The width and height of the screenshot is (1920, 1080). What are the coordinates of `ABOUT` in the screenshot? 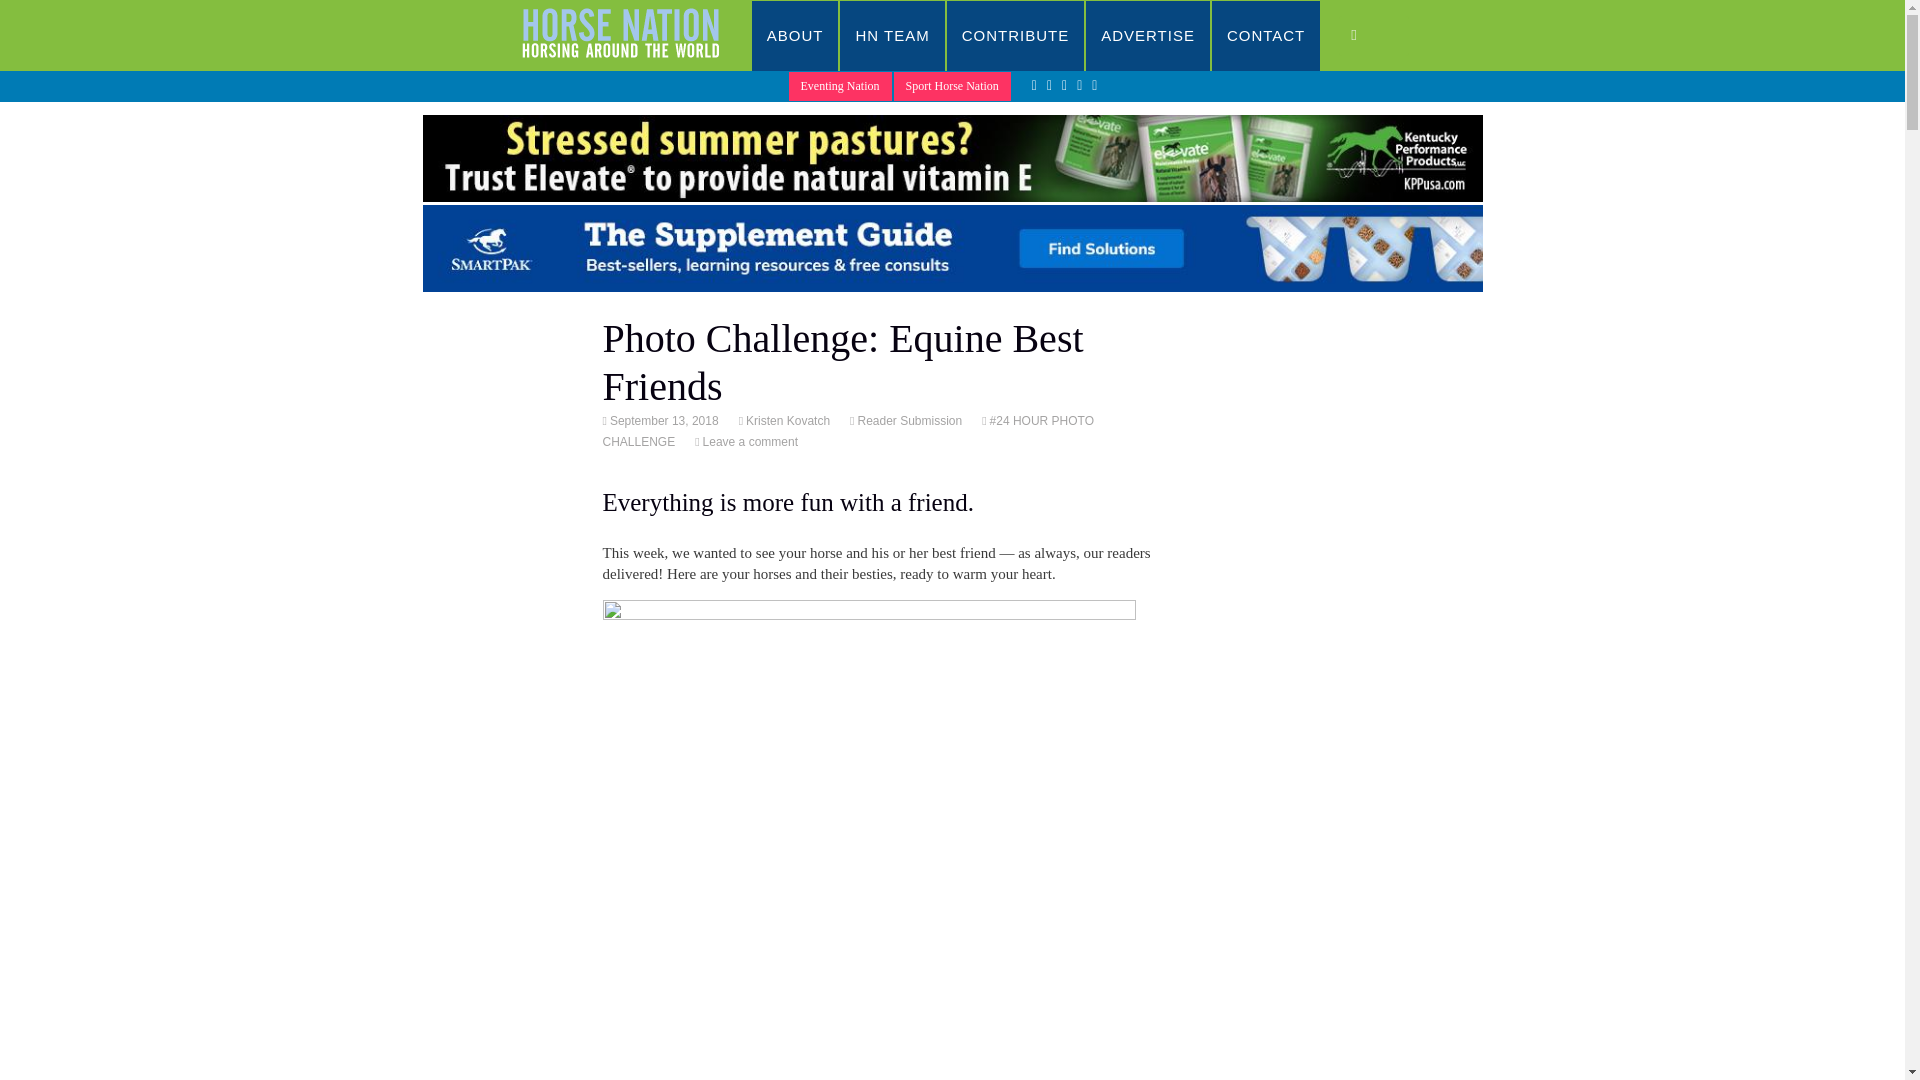 It's located at (796, 36).